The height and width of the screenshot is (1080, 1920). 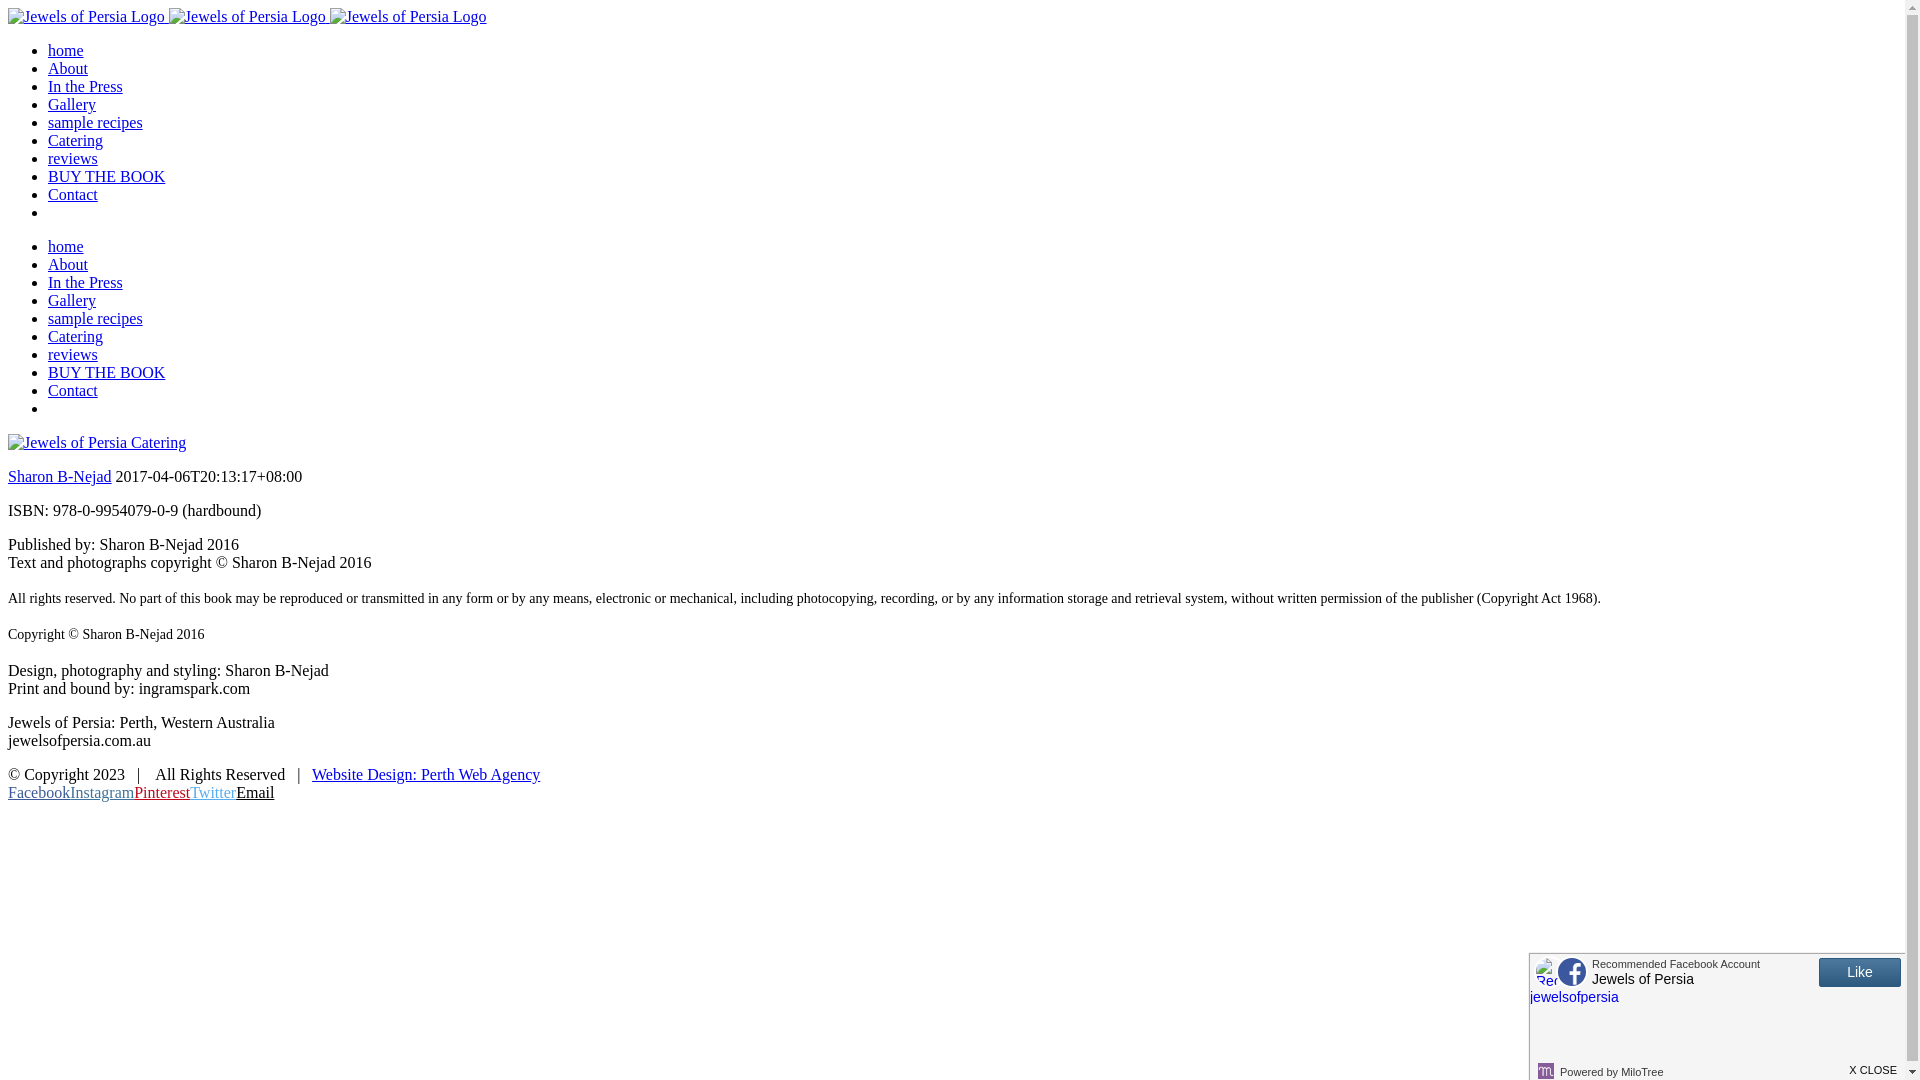 I want to click on Catering, so click(x=76, y=336).